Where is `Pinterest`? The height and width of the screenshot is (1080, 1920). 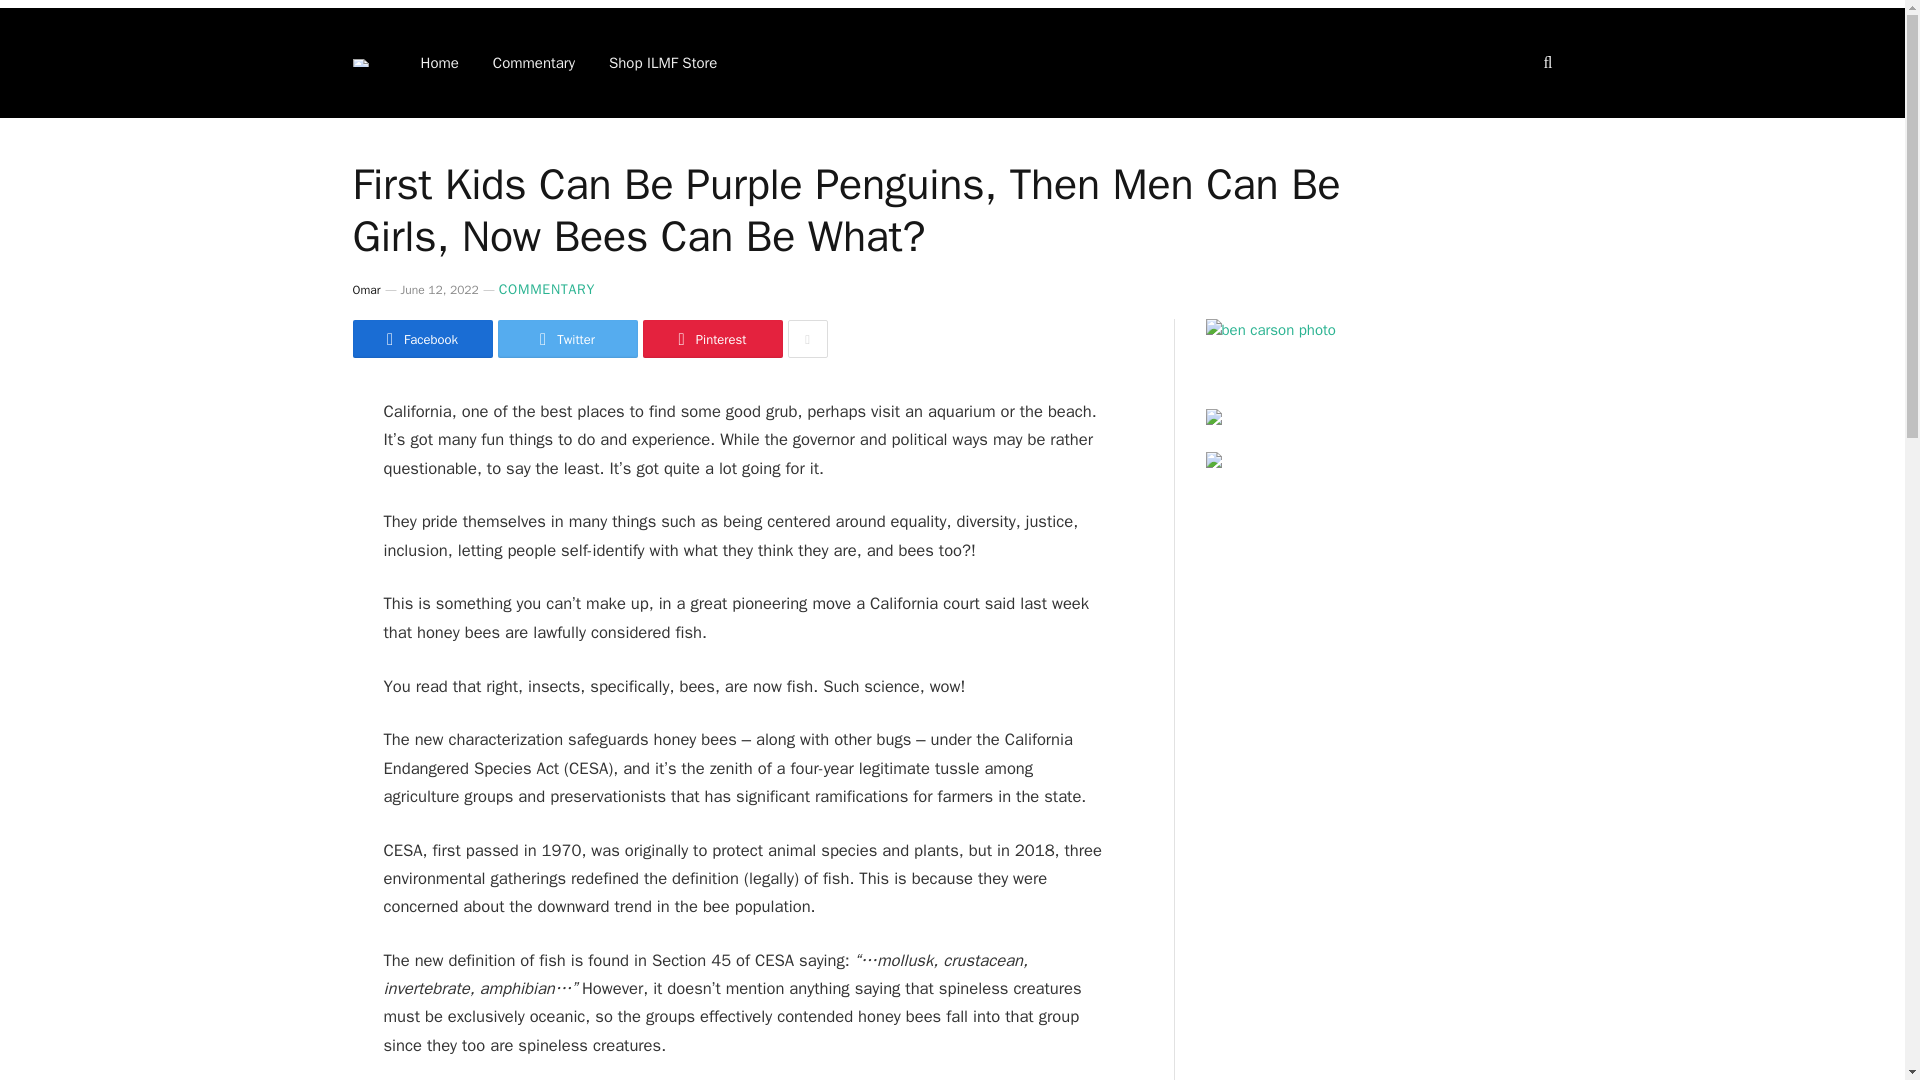 Pinterest is located at coordinates (711, 338).